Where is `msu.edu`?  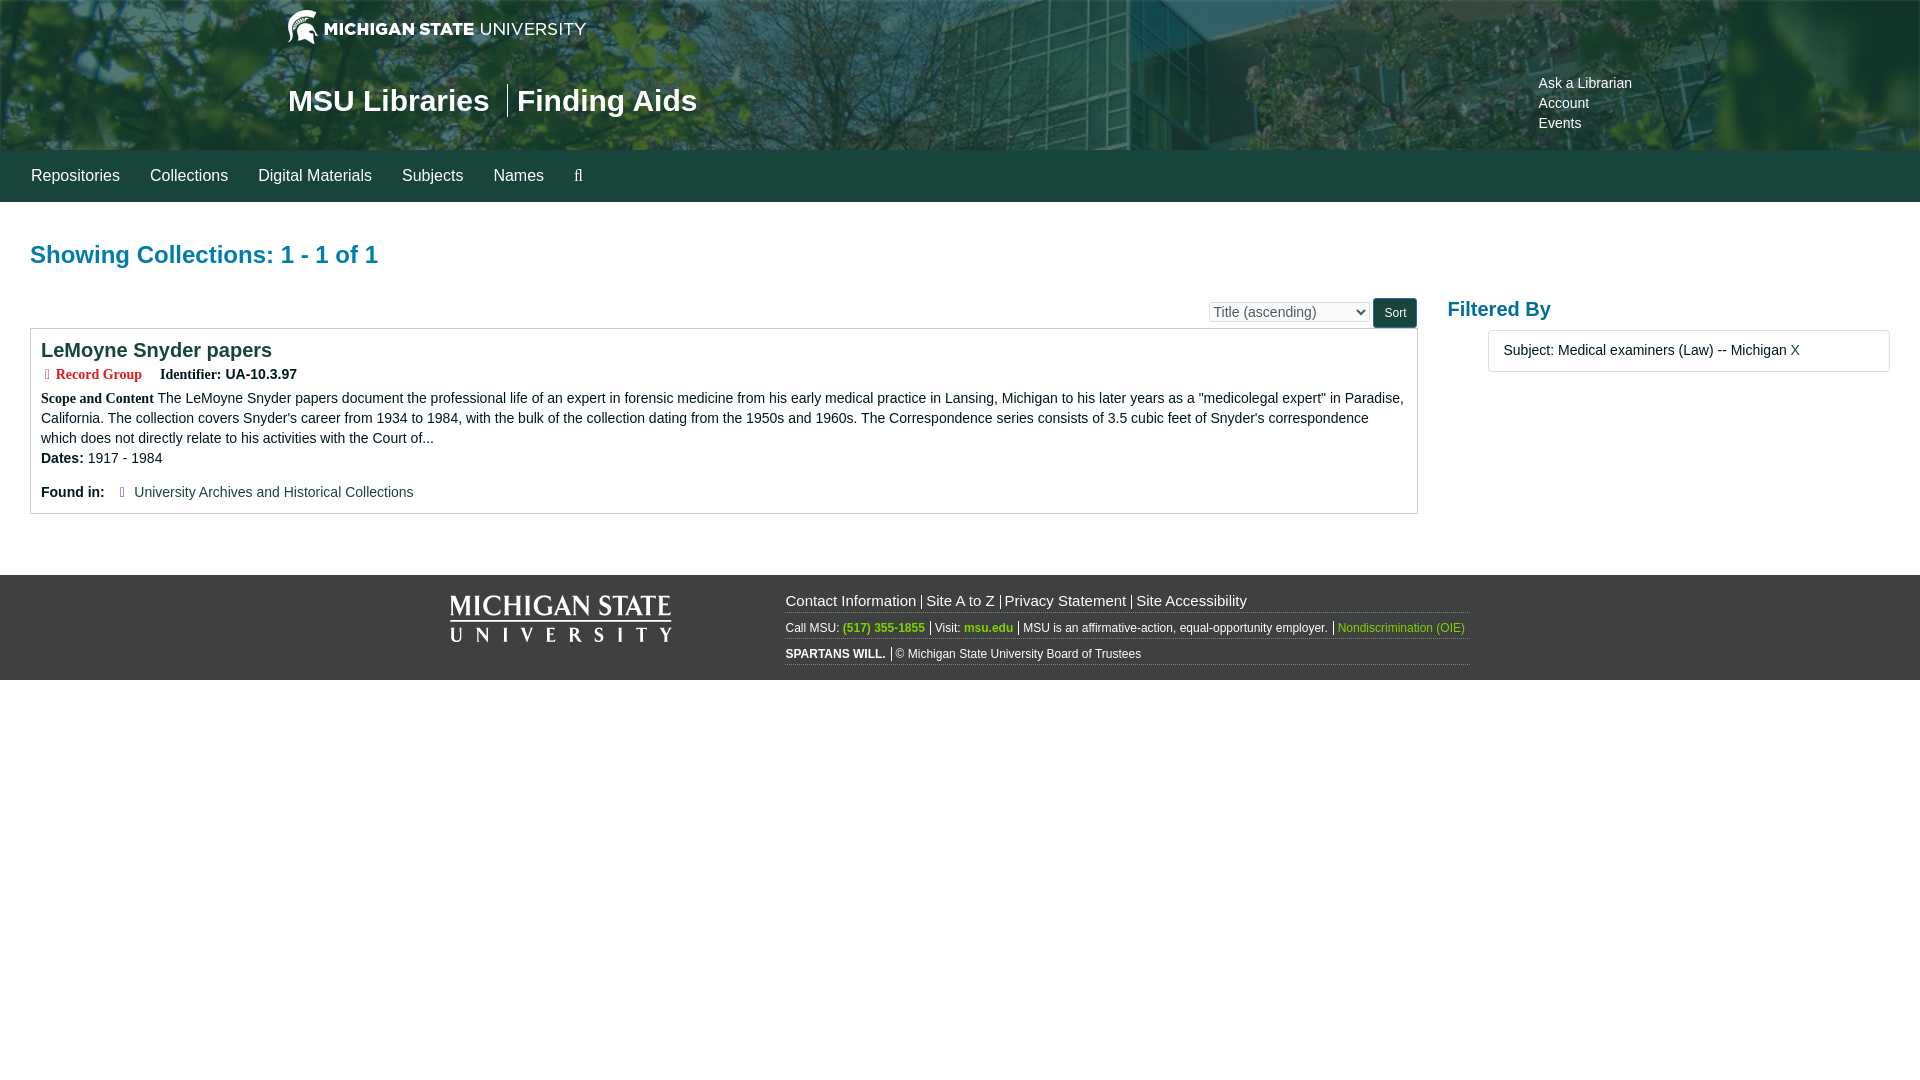 msu.edu is located at coordinates (988, 628).